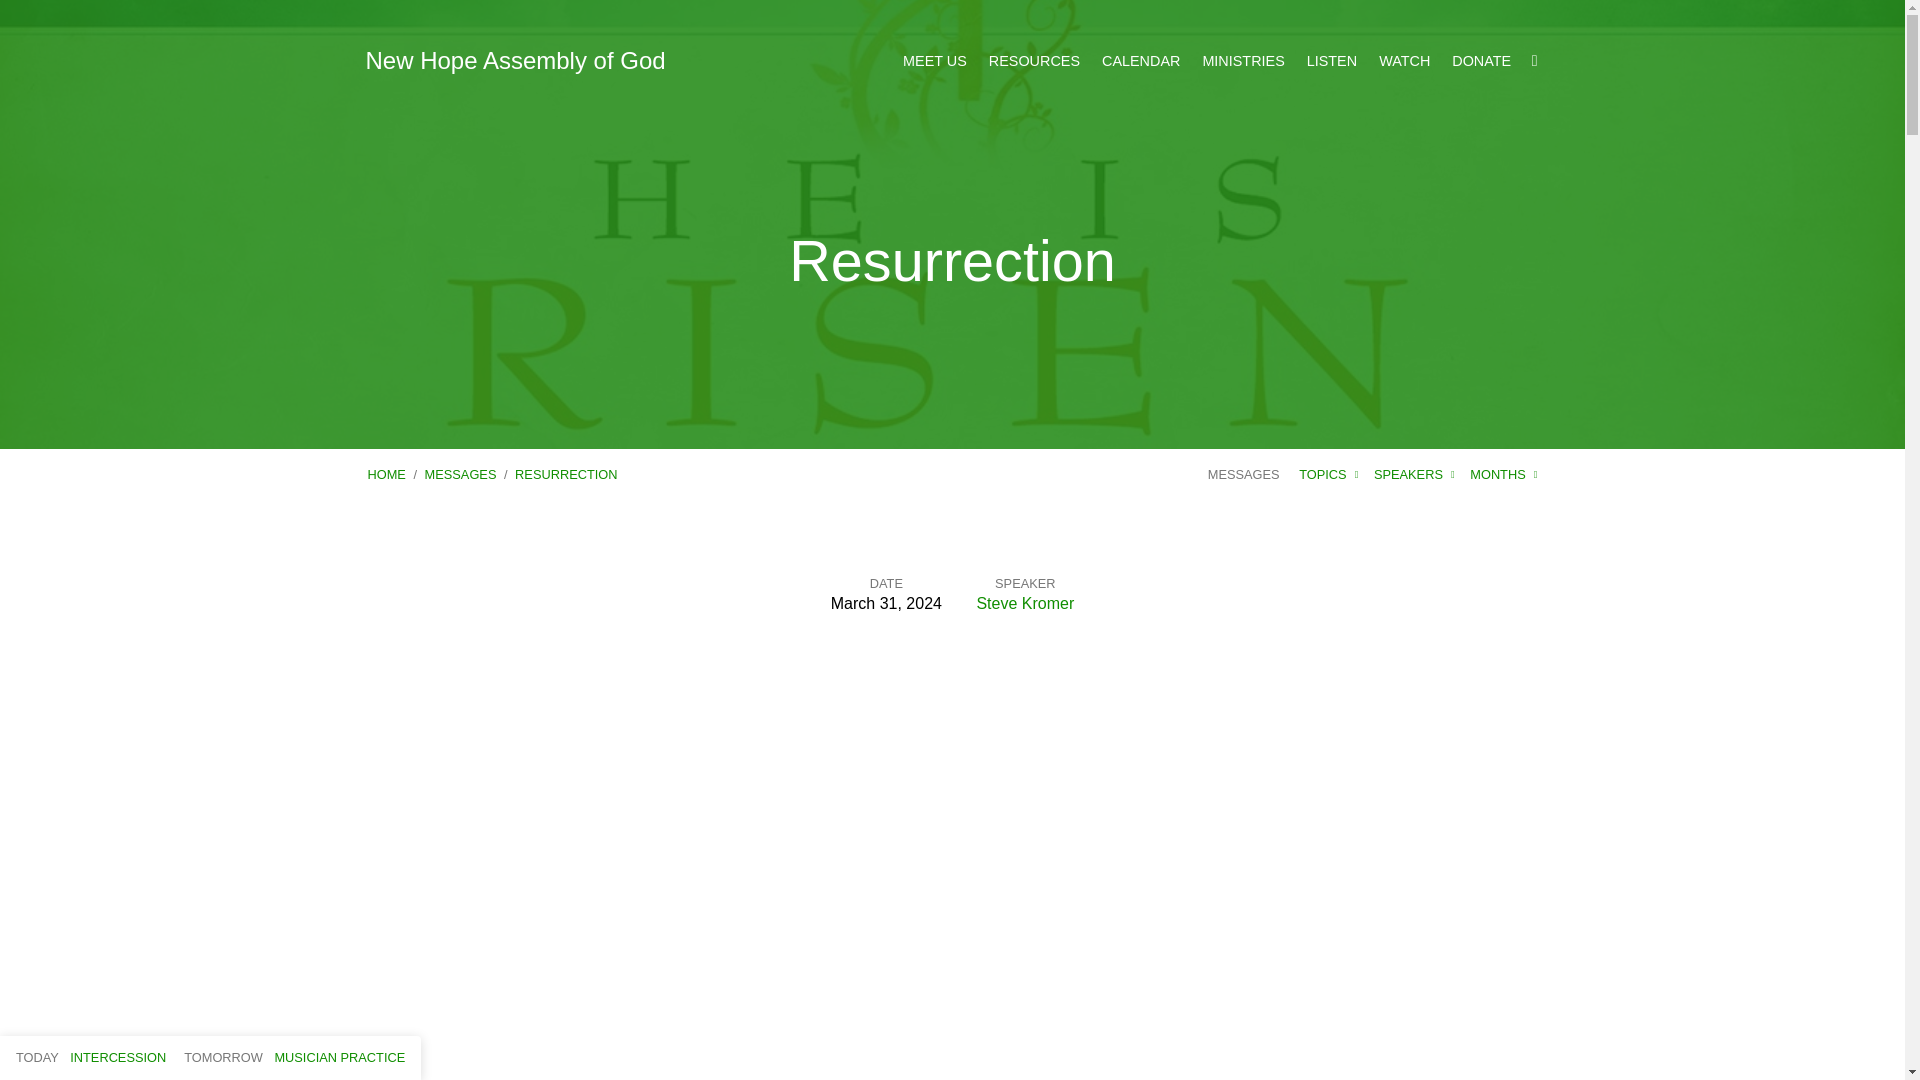 This screenshot has width=1920, height=1080. Describe the element at coordinates (1034, 61) in the screenshot. I see `RESOURCES` at that location.